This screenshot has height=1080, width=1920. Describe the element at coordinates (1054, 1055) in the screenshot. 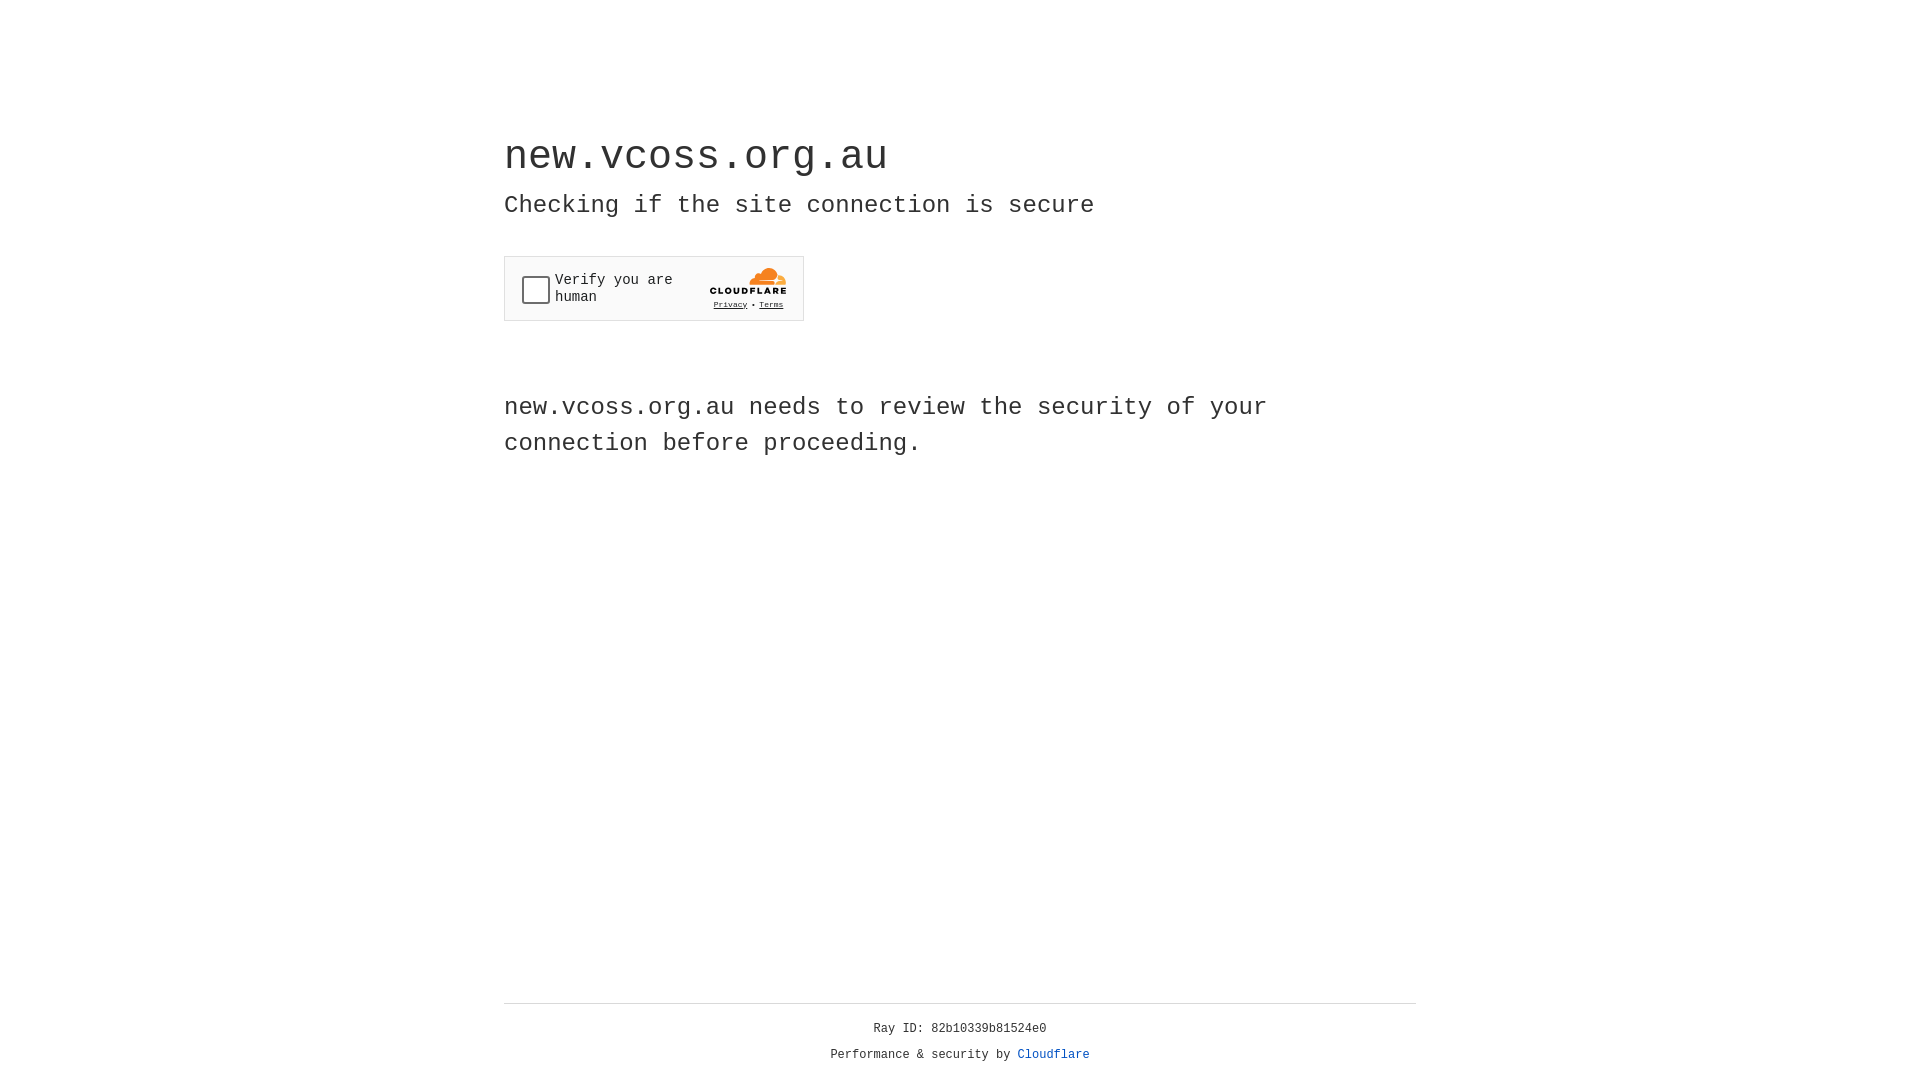

I see `Cloudflare` at that location.